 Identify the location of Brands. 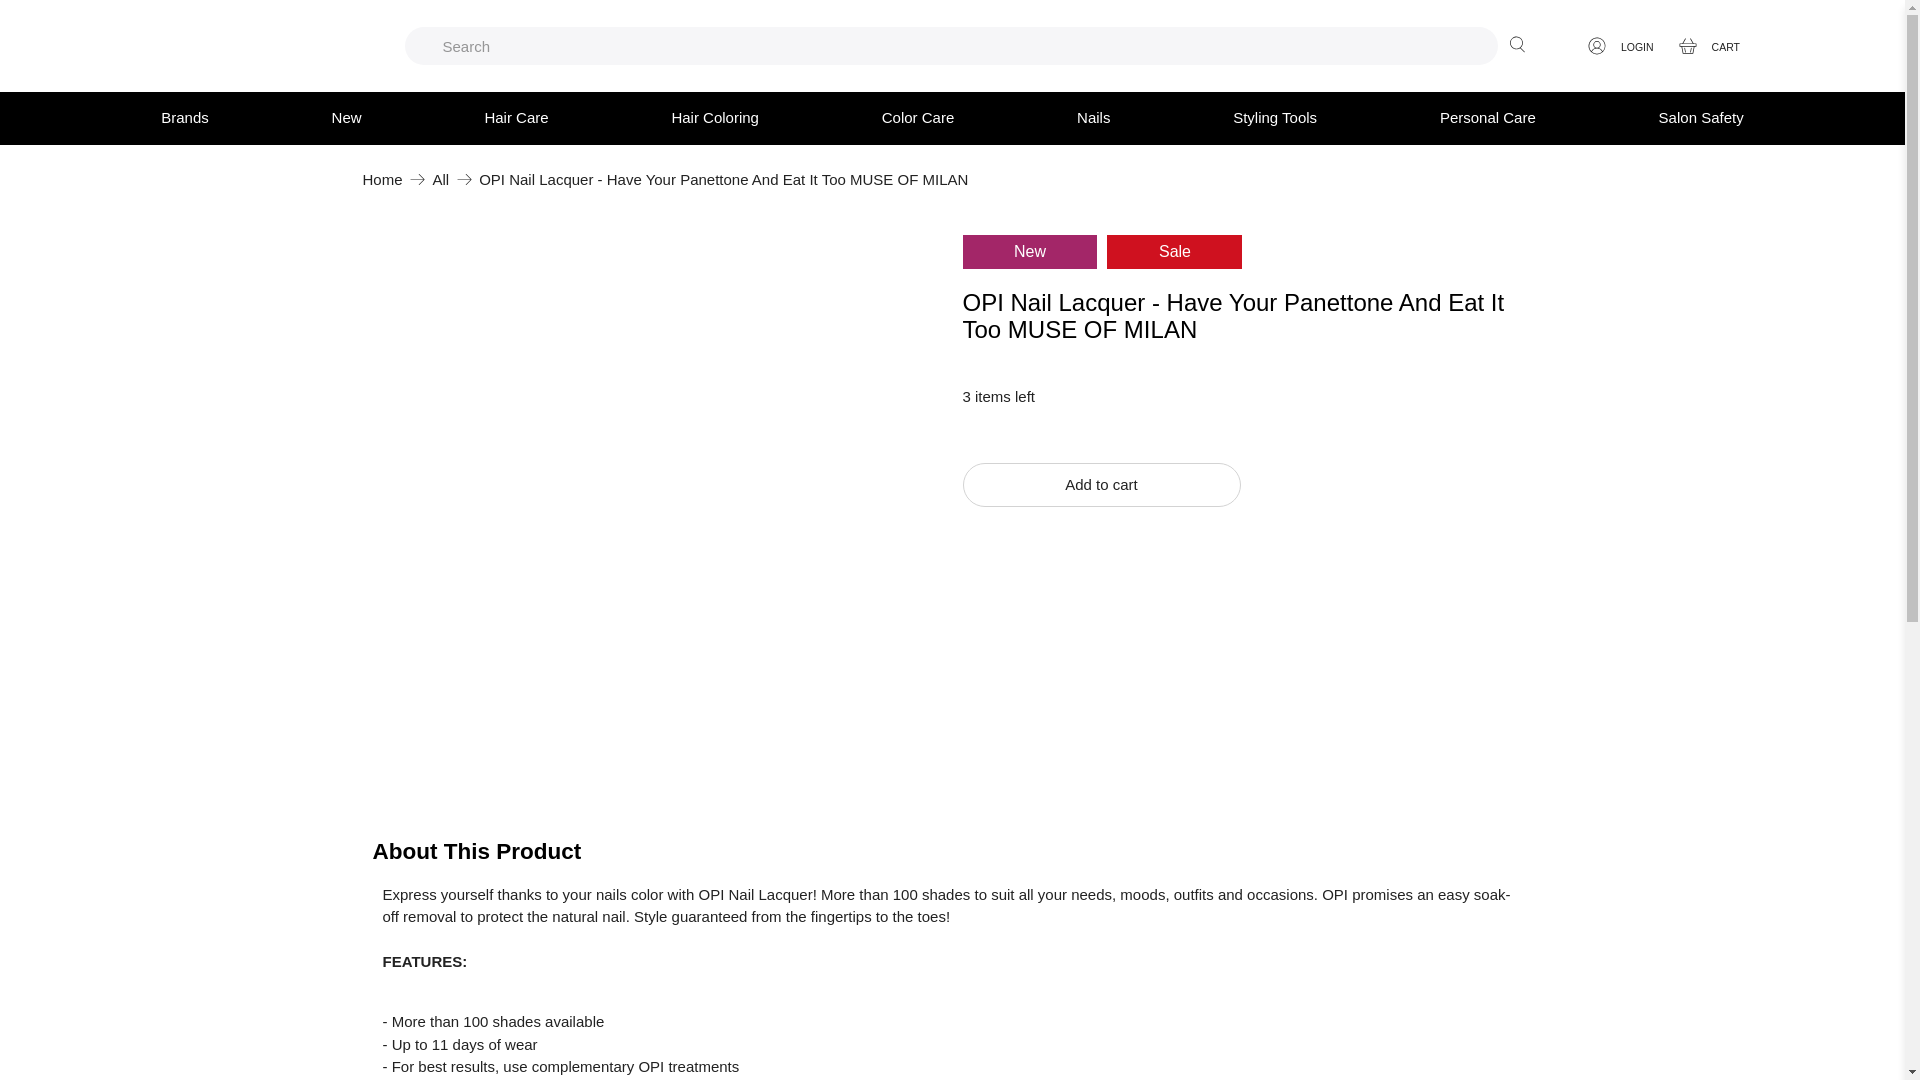
(184, 118).